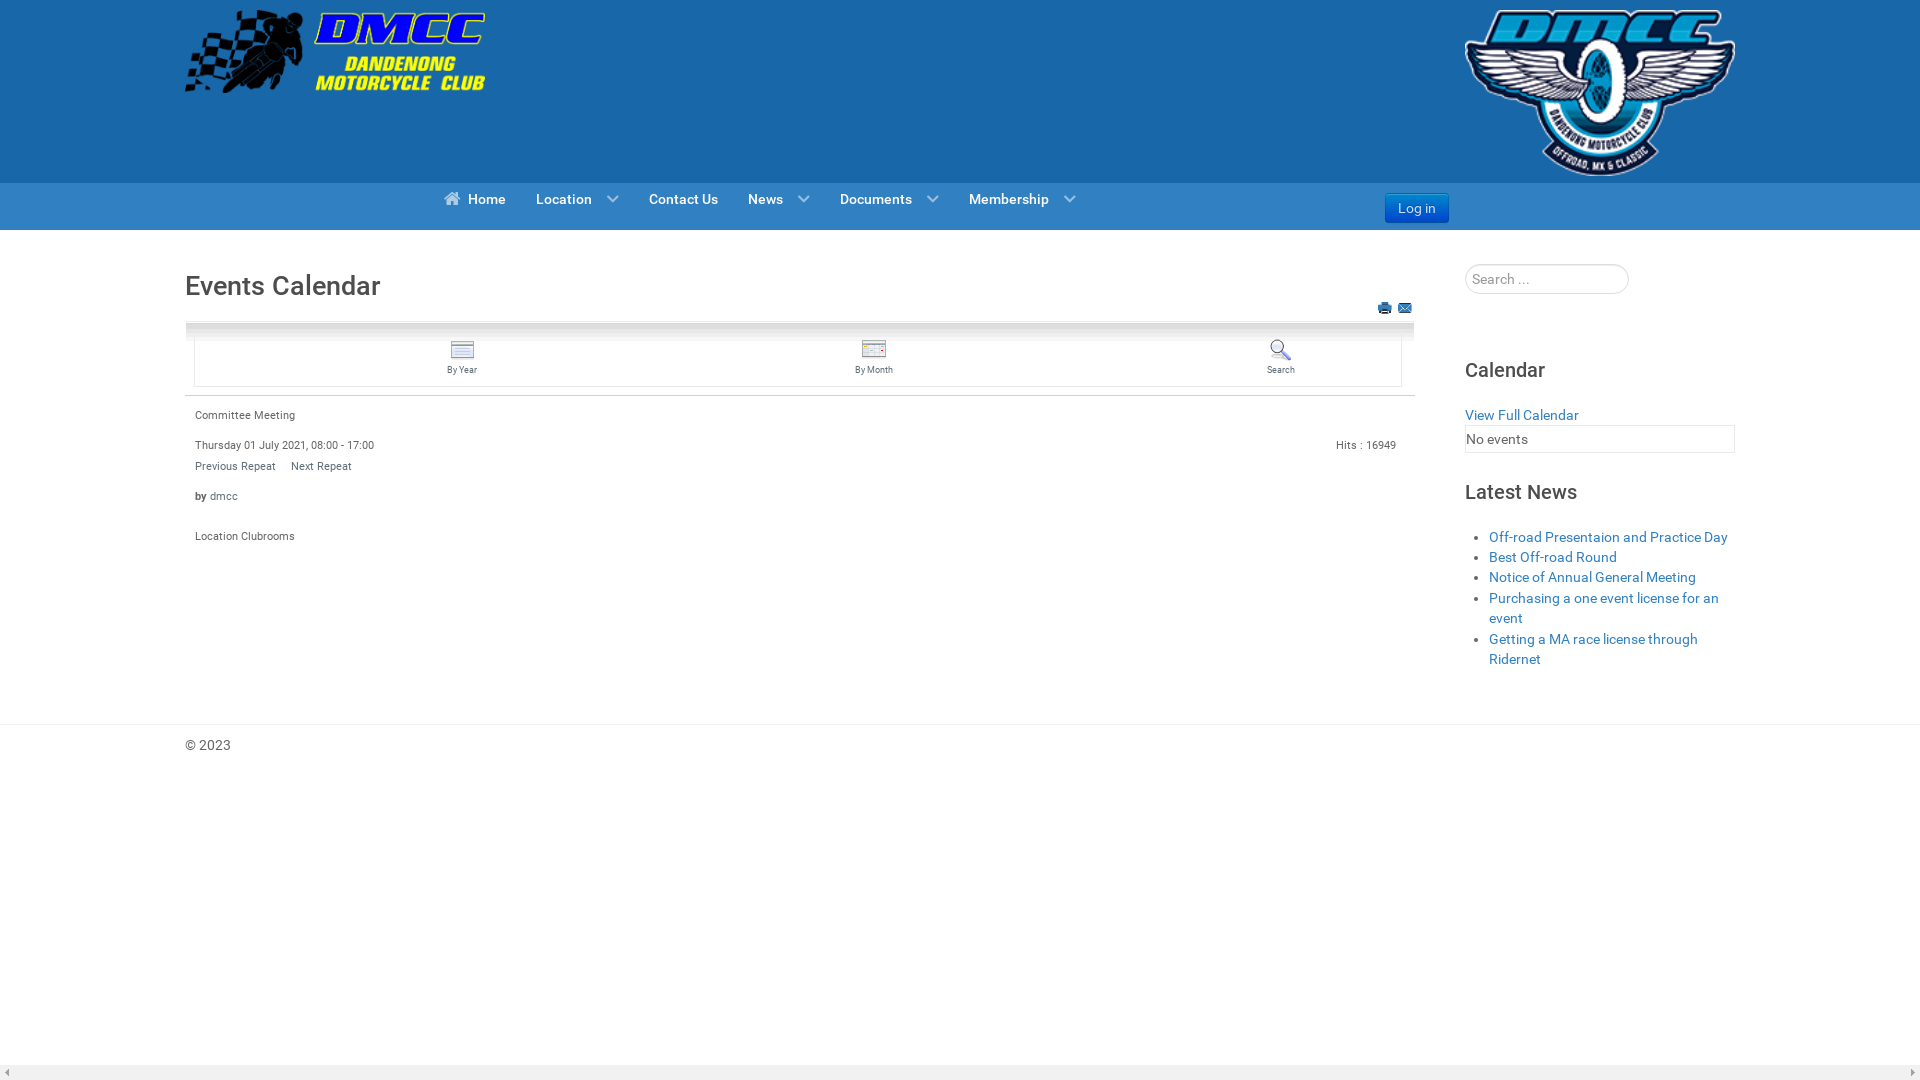 The height and width of the screenshot is (1080, 1920). I want to click on Documents, so click(890, 198).